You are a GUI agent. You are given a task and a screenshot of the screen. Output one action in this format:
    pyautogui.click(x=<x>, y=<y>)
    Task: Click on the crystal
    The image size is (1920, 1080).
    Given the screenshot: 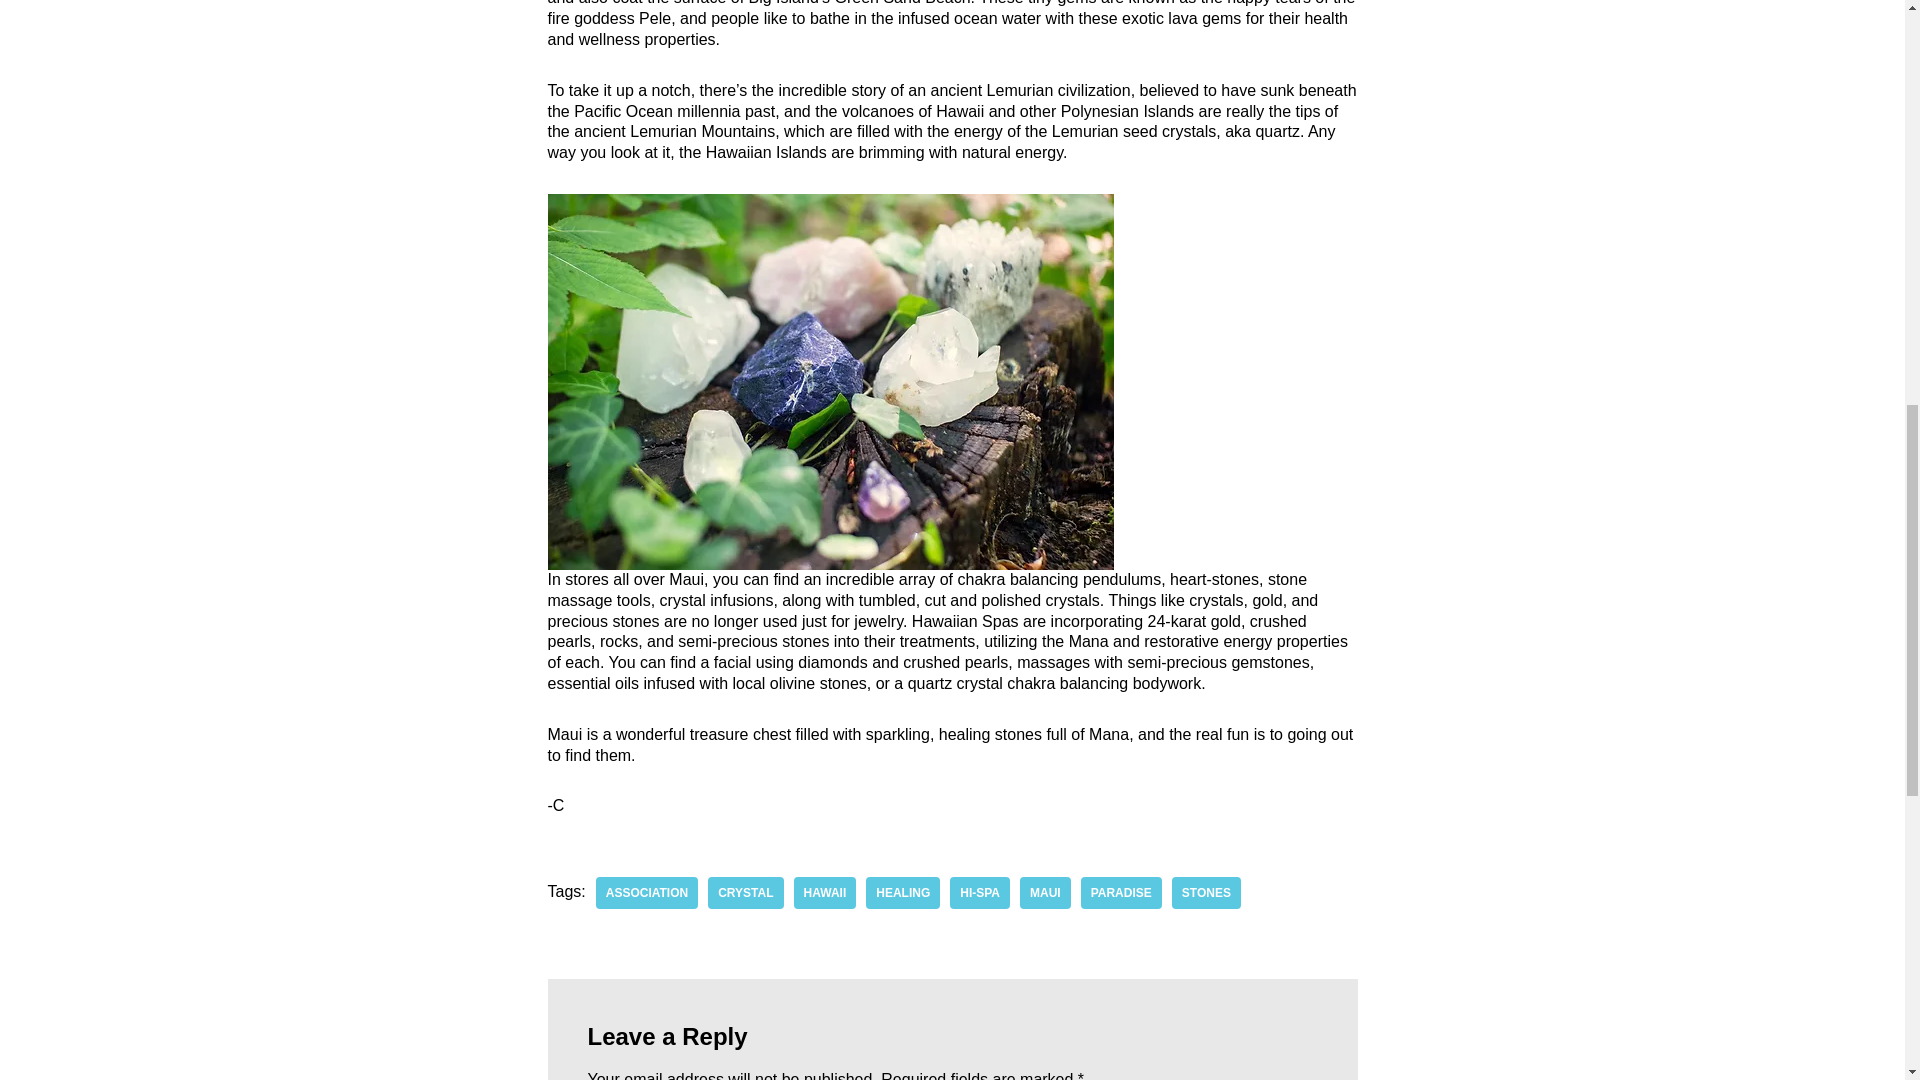 What is the action you would take?
    pyautogui.click(x=746, y=892)
    